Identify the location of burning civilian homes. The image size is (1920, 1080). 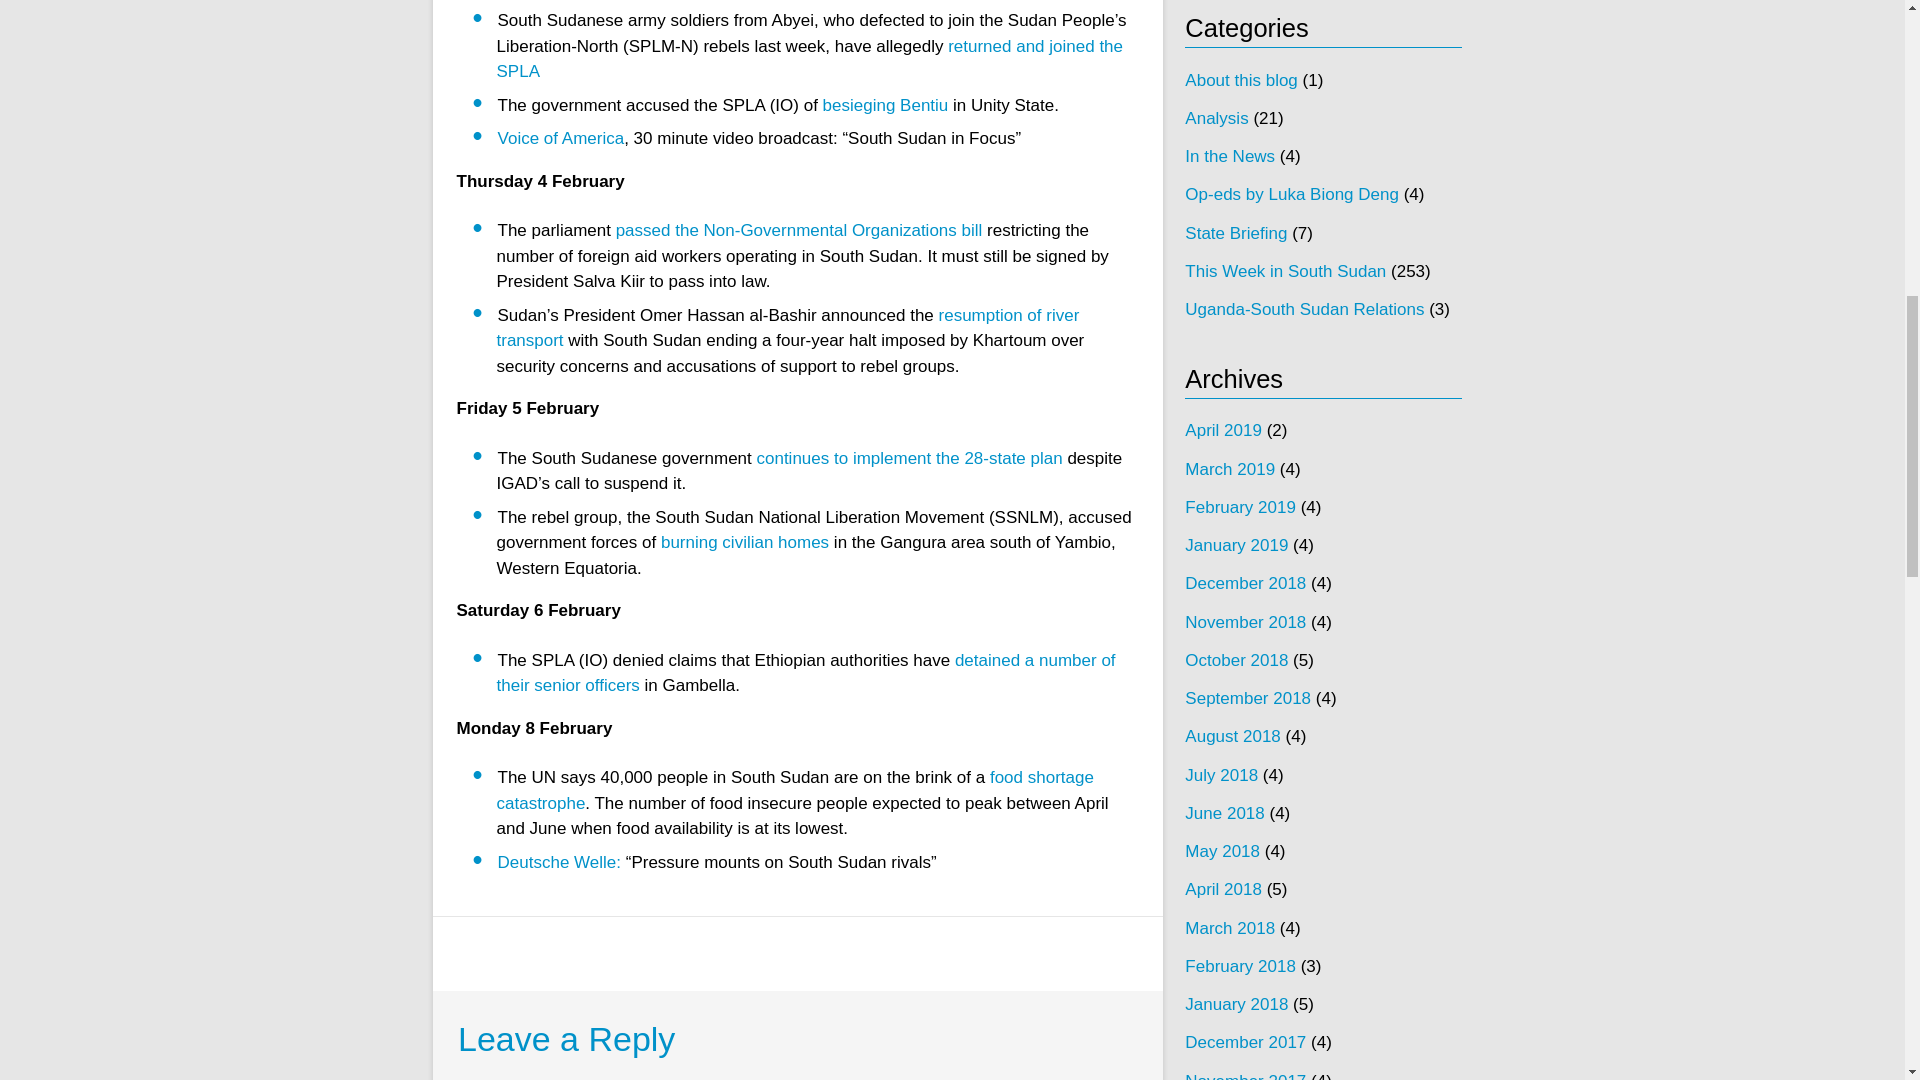
(744, 542).